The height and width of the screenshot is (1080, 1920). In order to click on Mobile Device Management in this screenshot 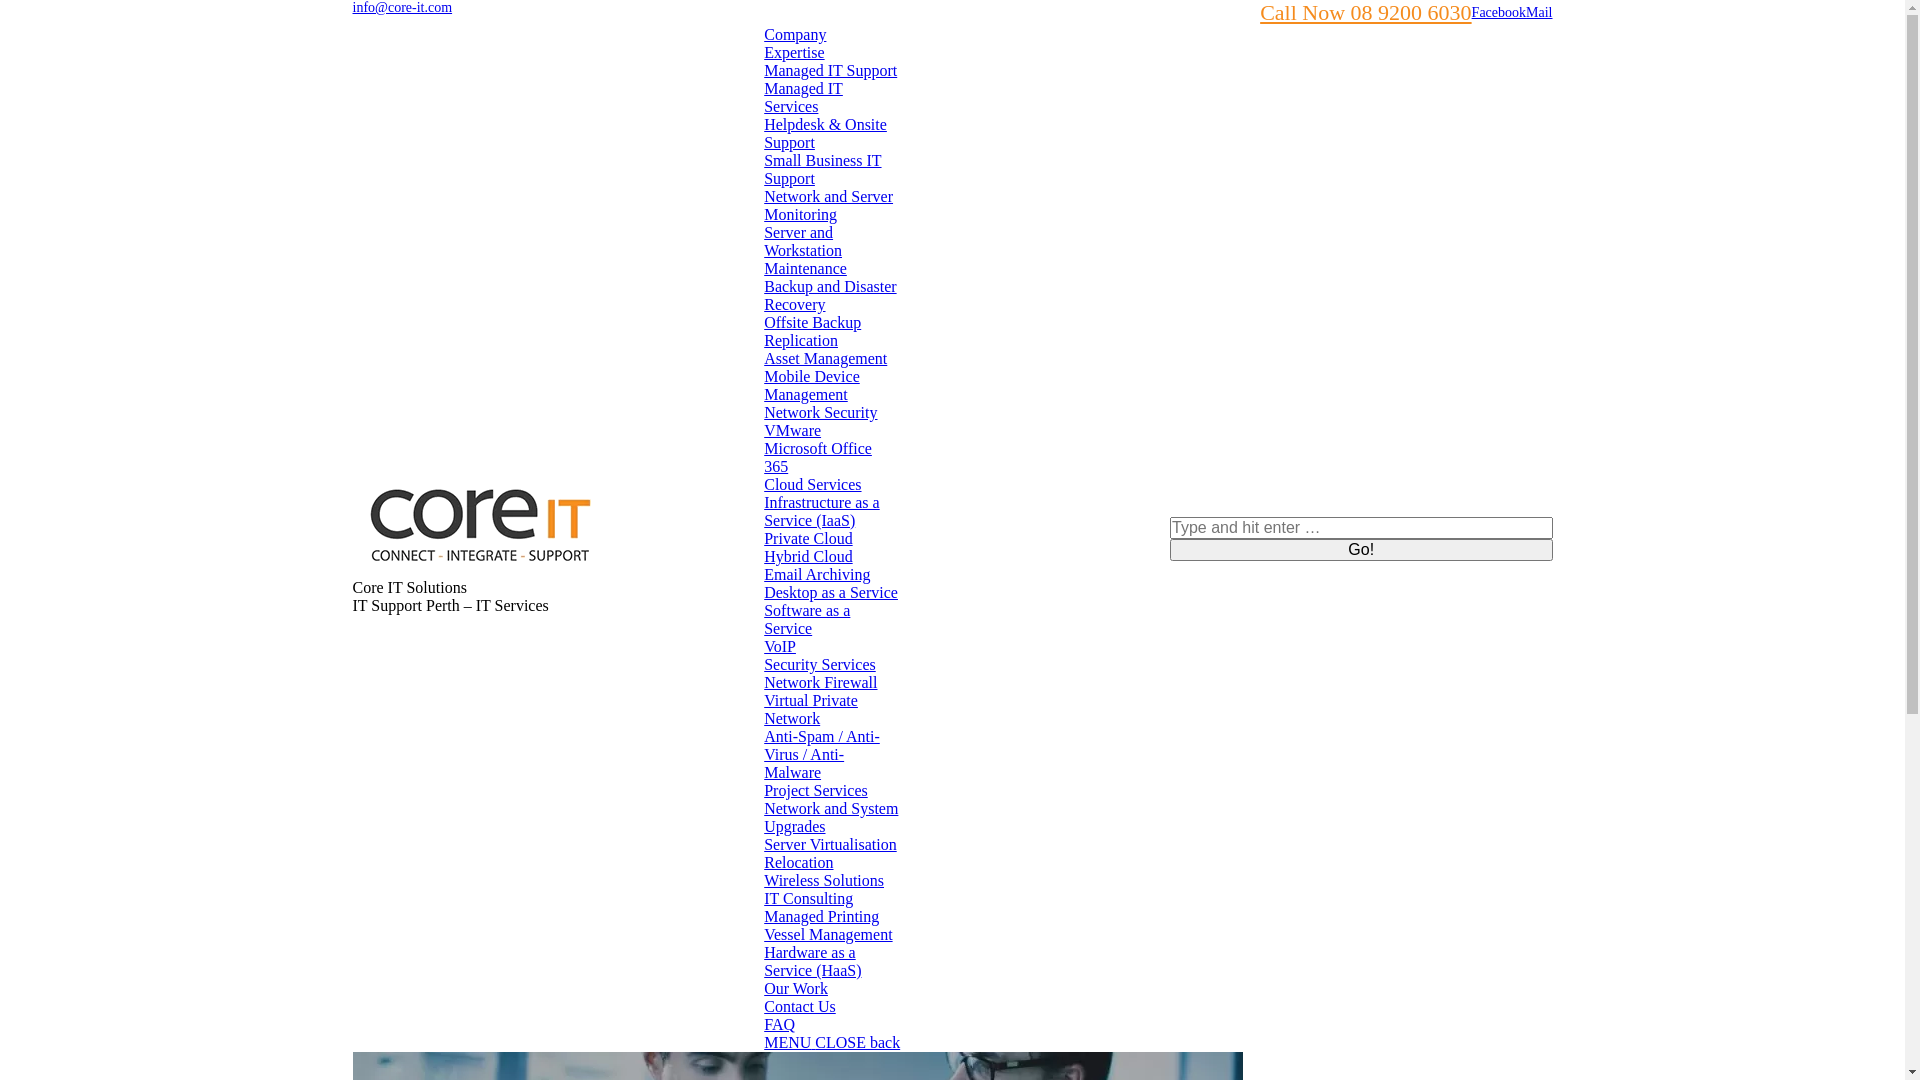, I will do `click(812, 386)`.